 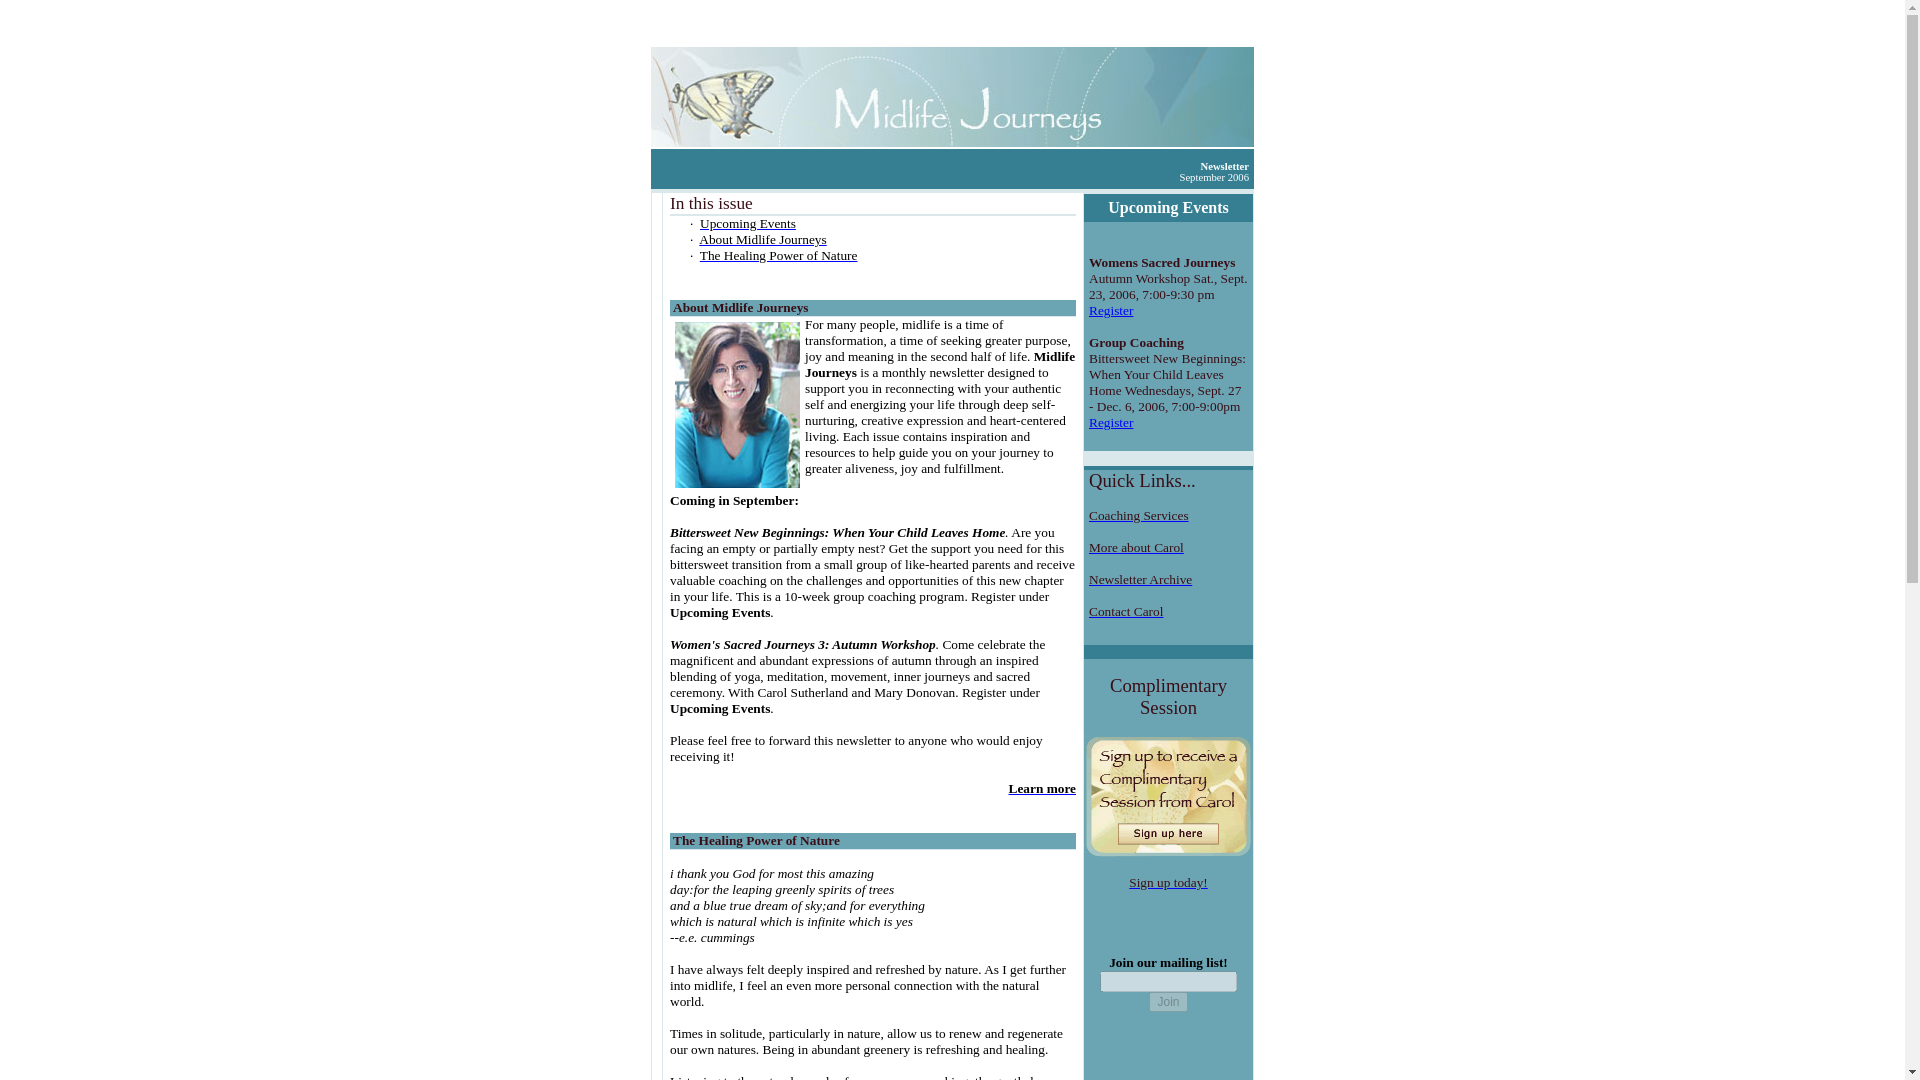 What do you see at coordinates (1126, 610) in the screenshot?
I see `Contact Carol` at bounding box center [1126, 610].